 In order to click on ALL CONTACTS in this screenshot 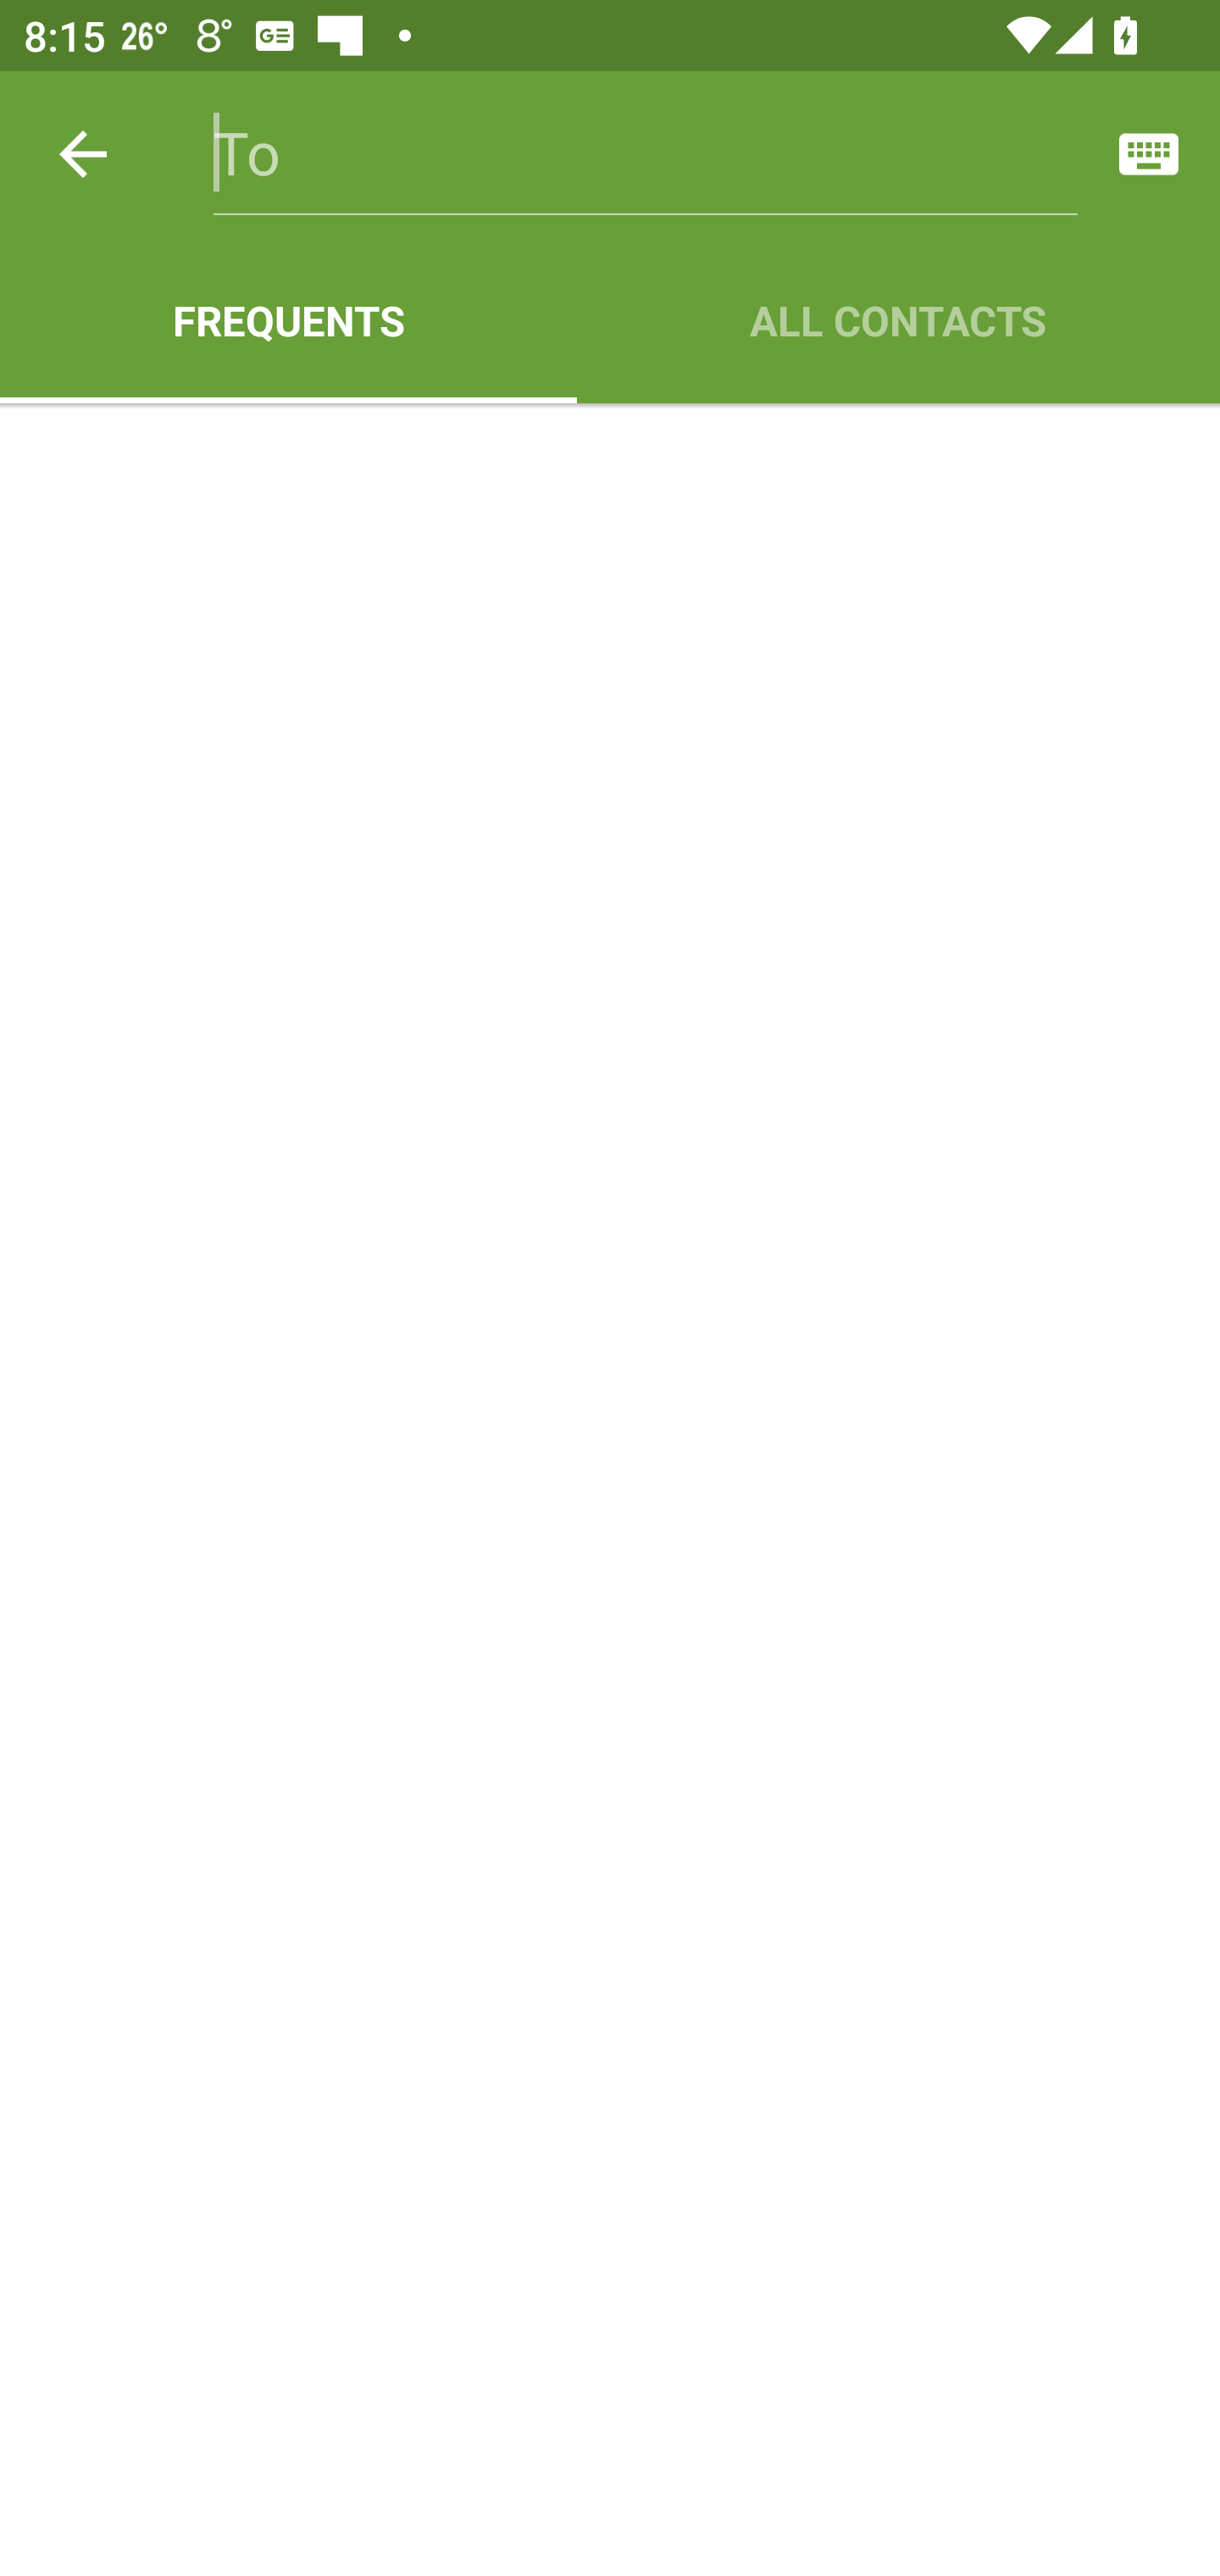, I will do `click(898, 320)`.